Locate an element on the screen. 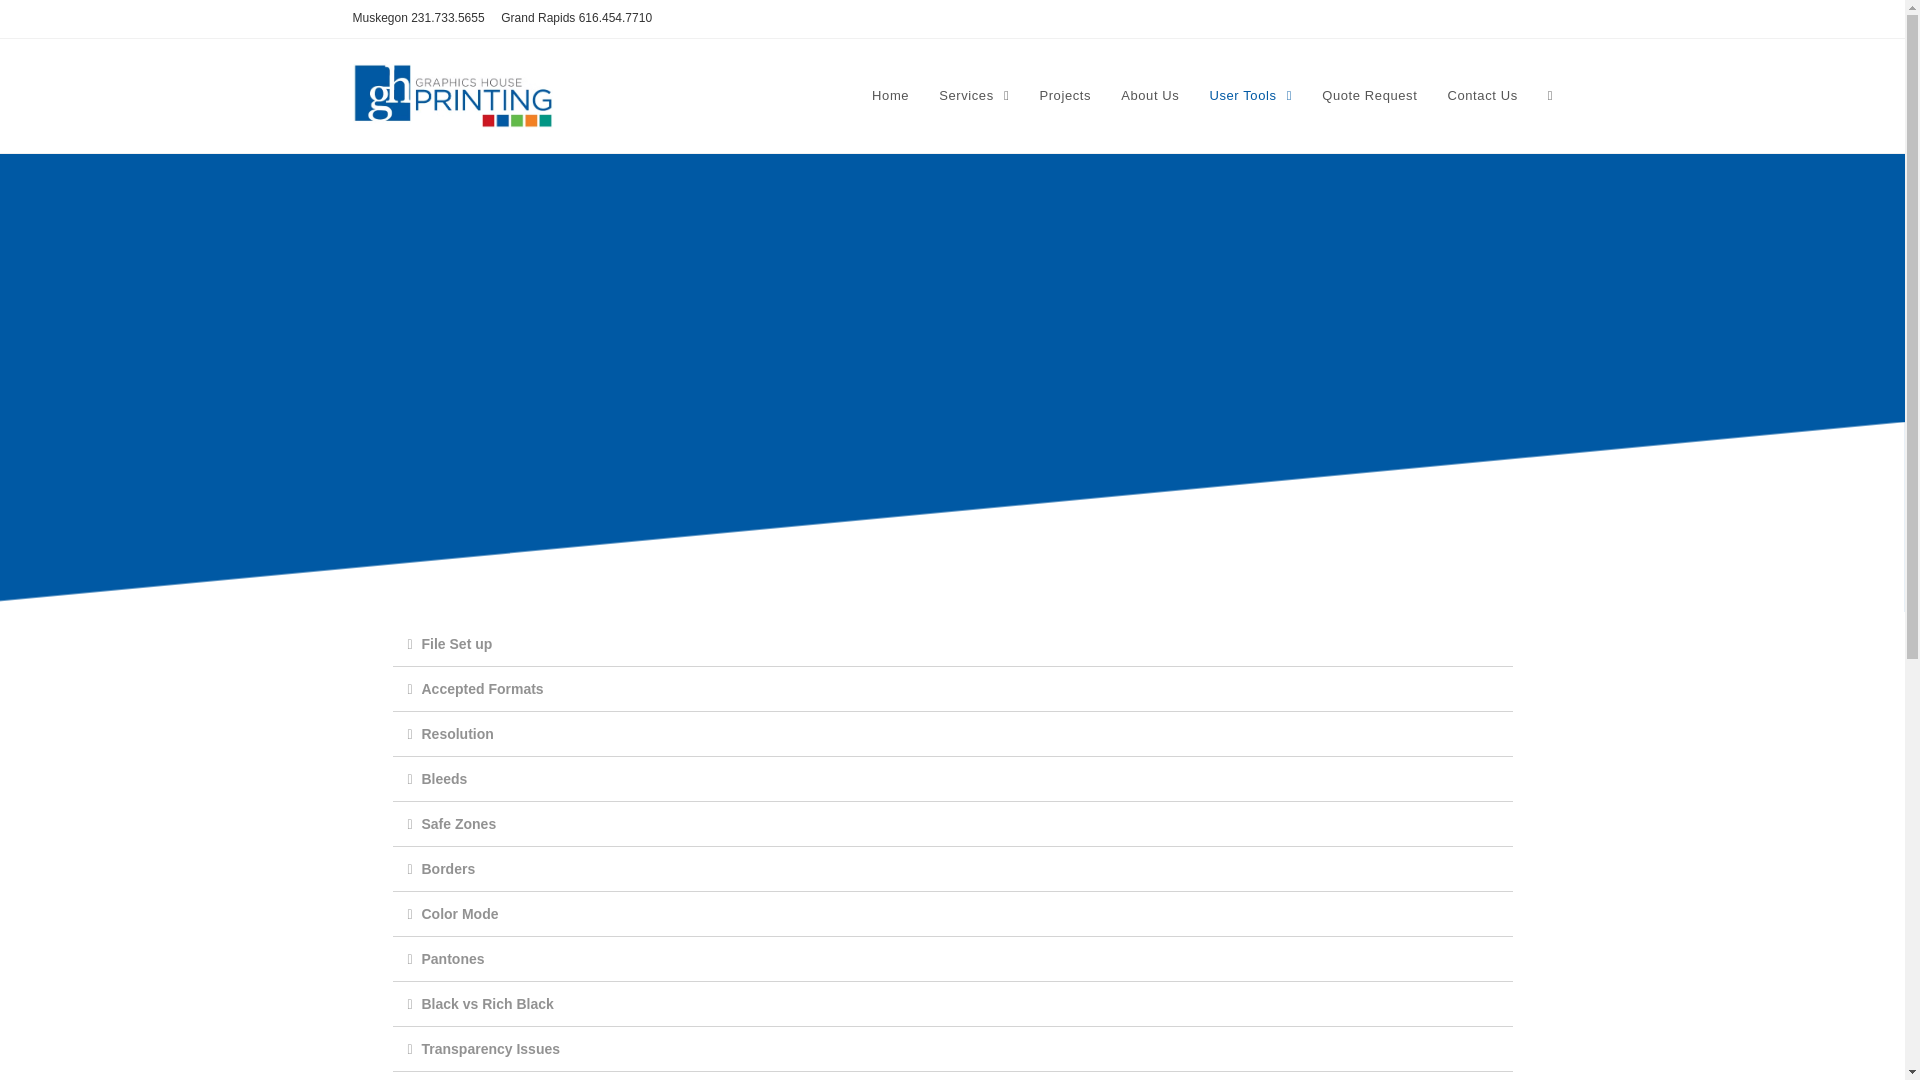  Quote Request is located at coordinates (1370, 96).